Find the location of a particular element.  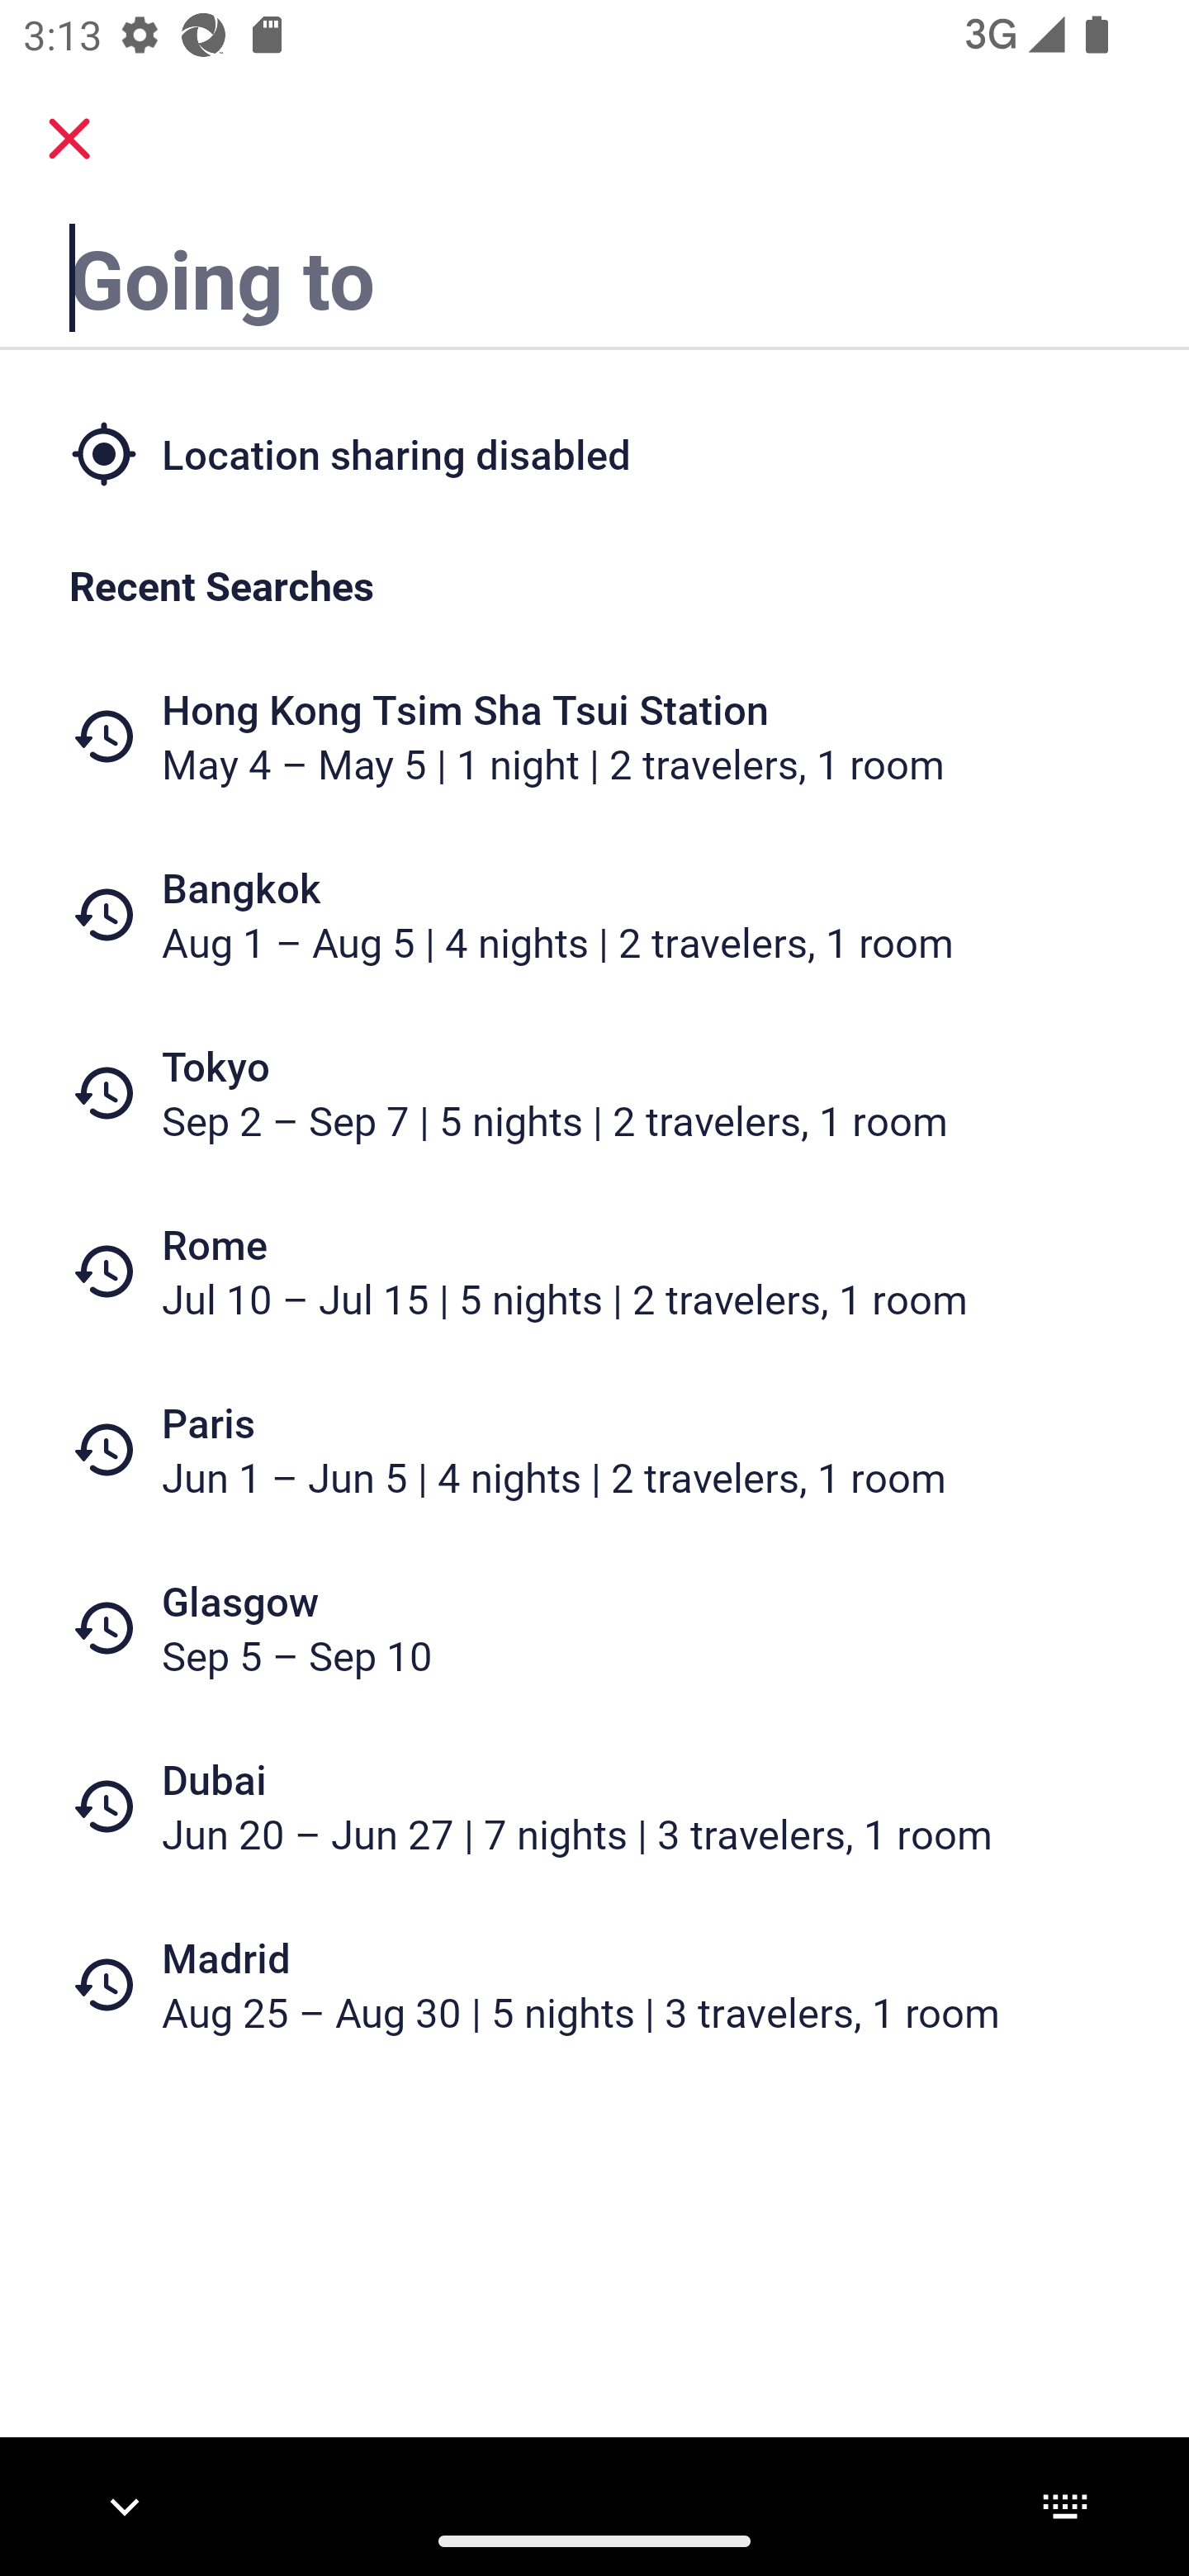

Location sharing disabled is located at coordinates (594, 452).